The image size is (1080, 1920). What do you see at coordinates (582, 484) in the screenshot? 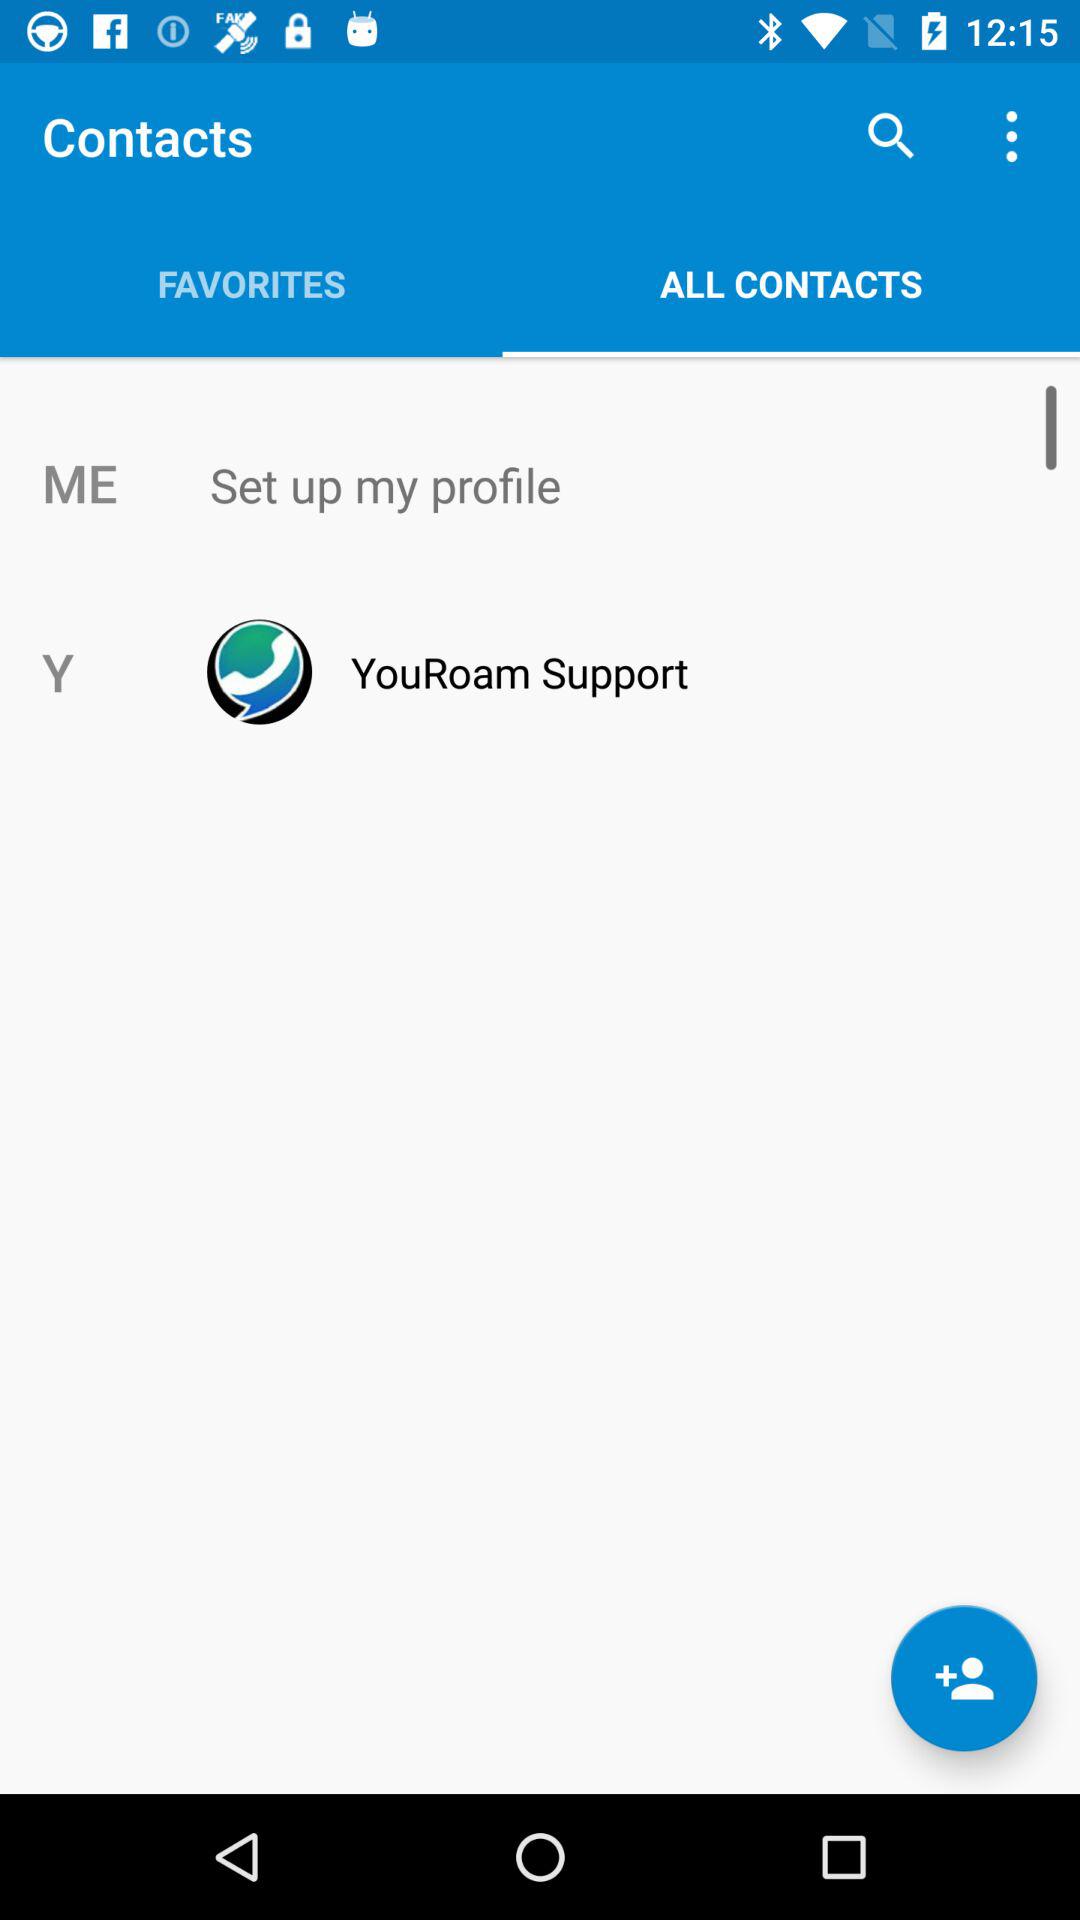
I see `click on set up my profile` at bounding box center [582, 484].